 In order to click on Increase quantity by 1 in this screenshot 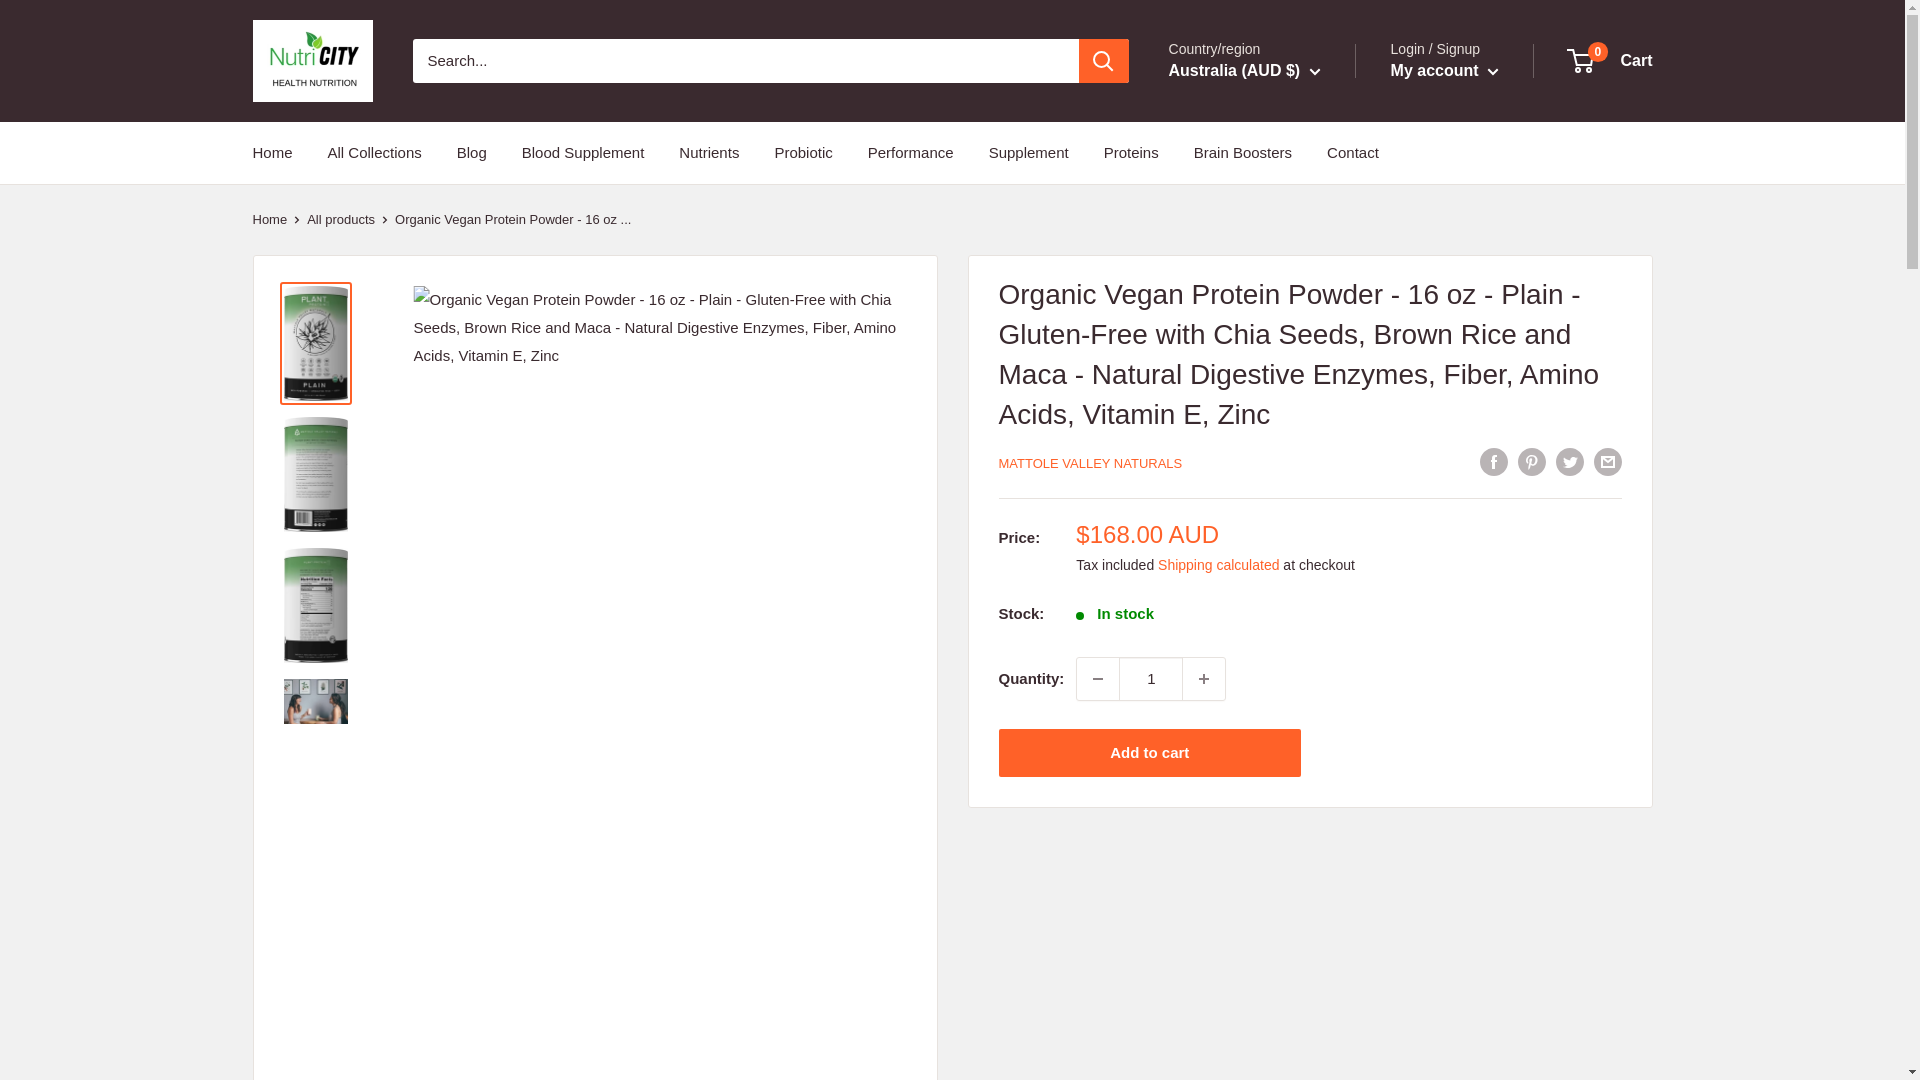, I will do `click(1203, 678)`.